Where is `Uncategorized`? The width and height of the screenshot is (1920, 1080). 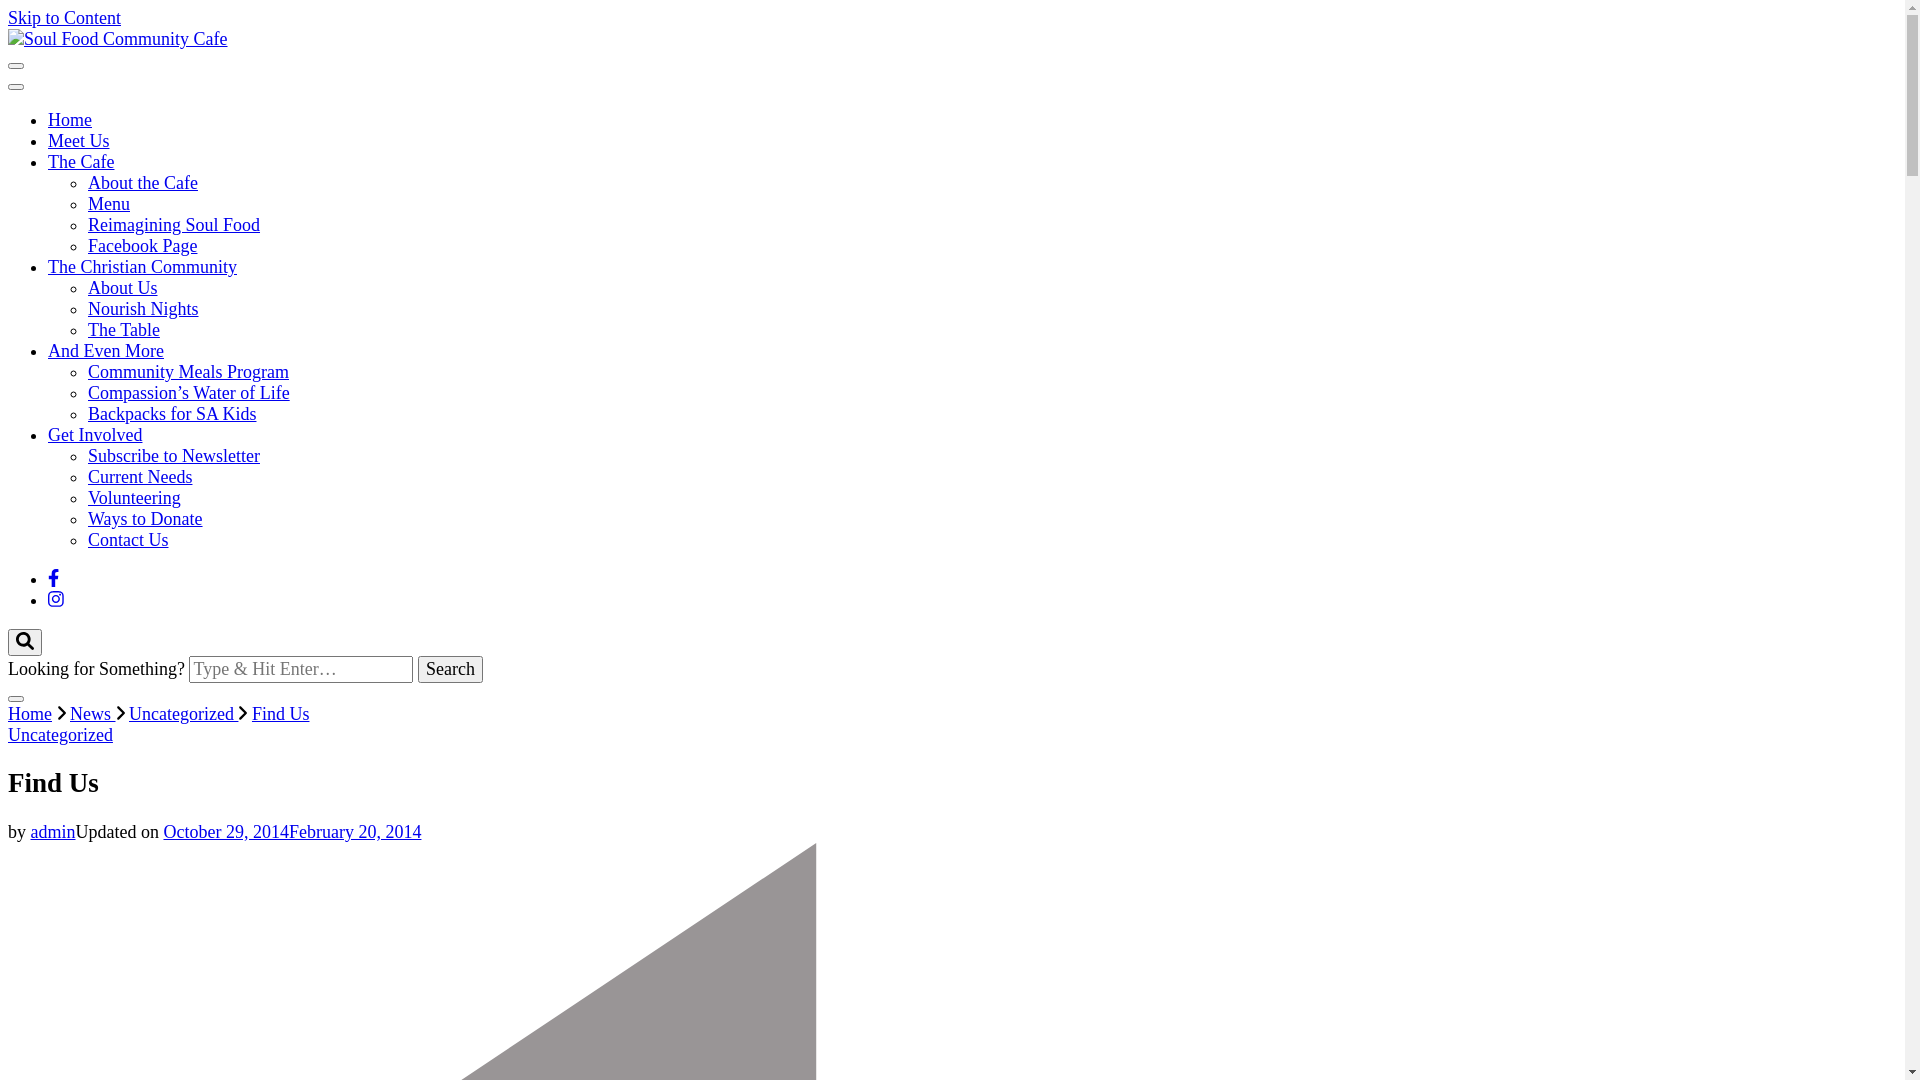 Uncategorized is located at coordinates (60, 735).